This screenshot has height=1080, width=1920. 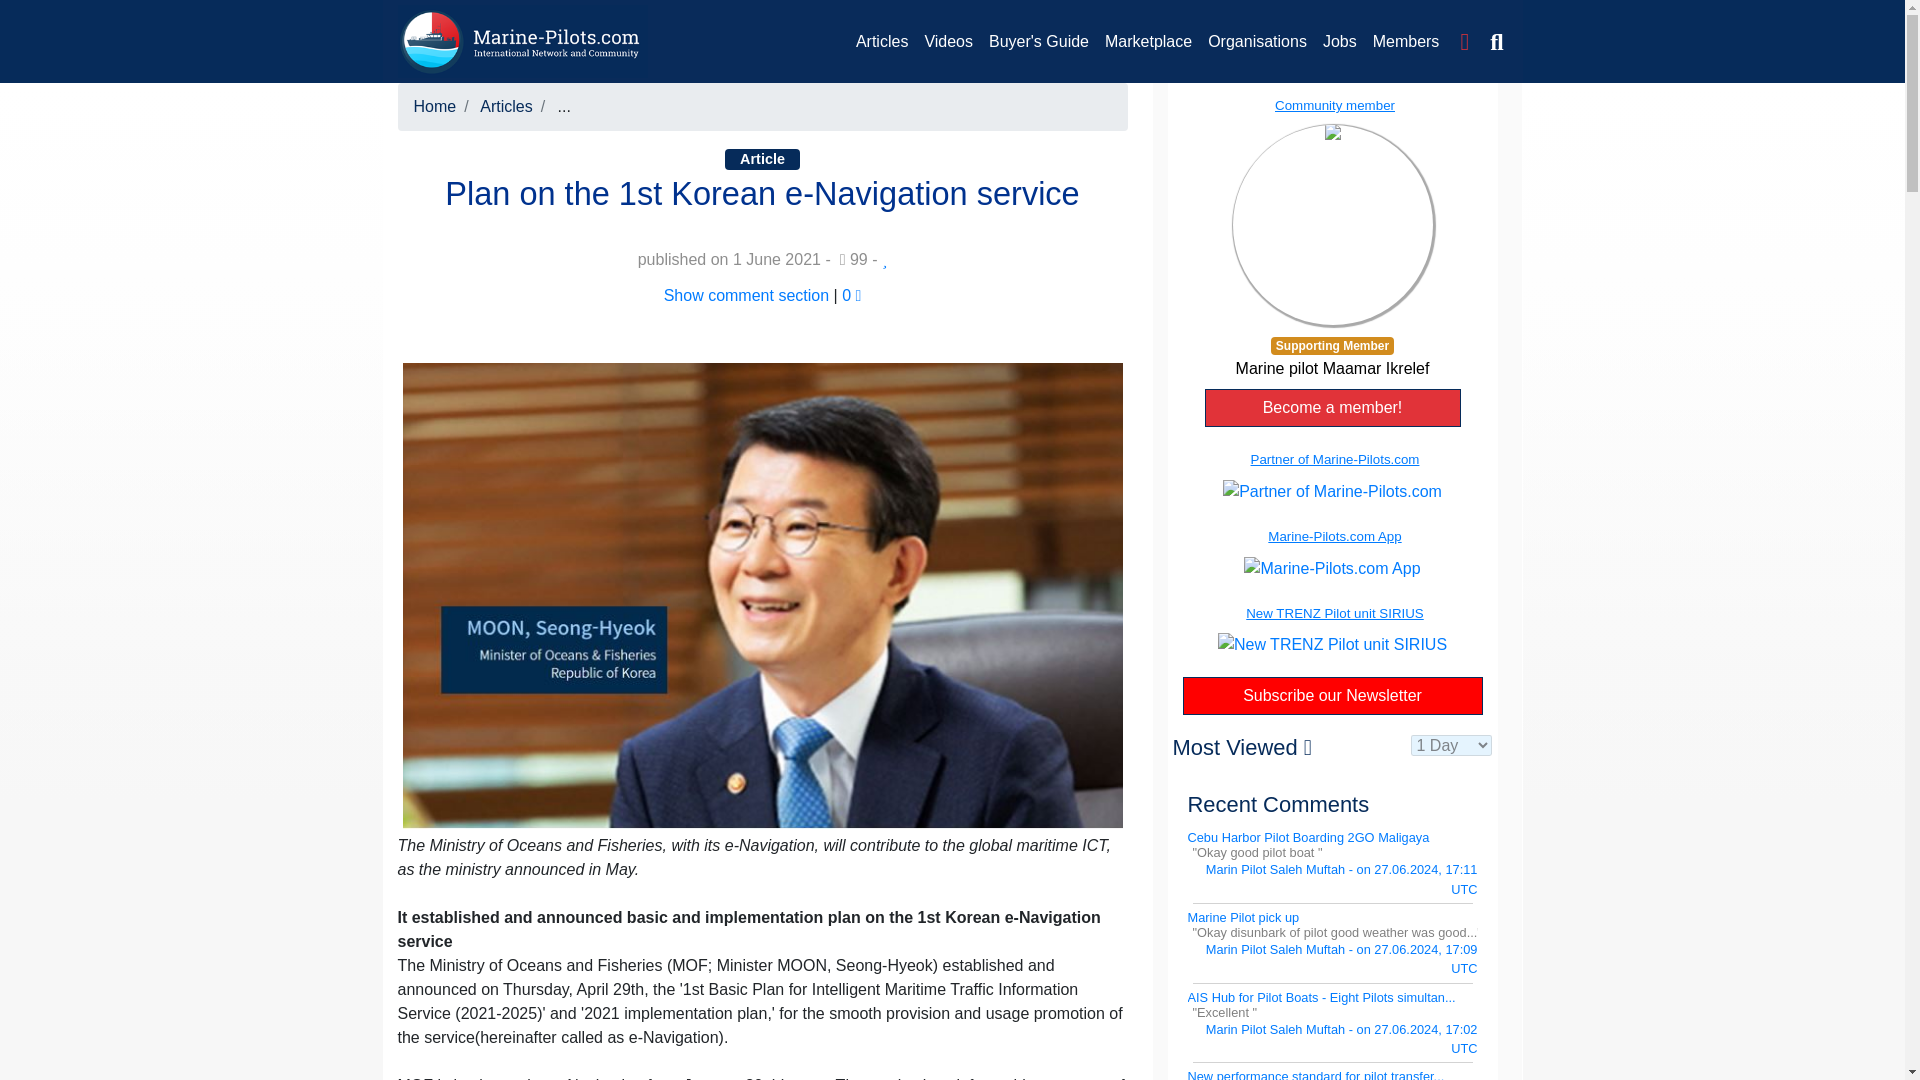 I want to click on 99, so click(x=854, y=258).